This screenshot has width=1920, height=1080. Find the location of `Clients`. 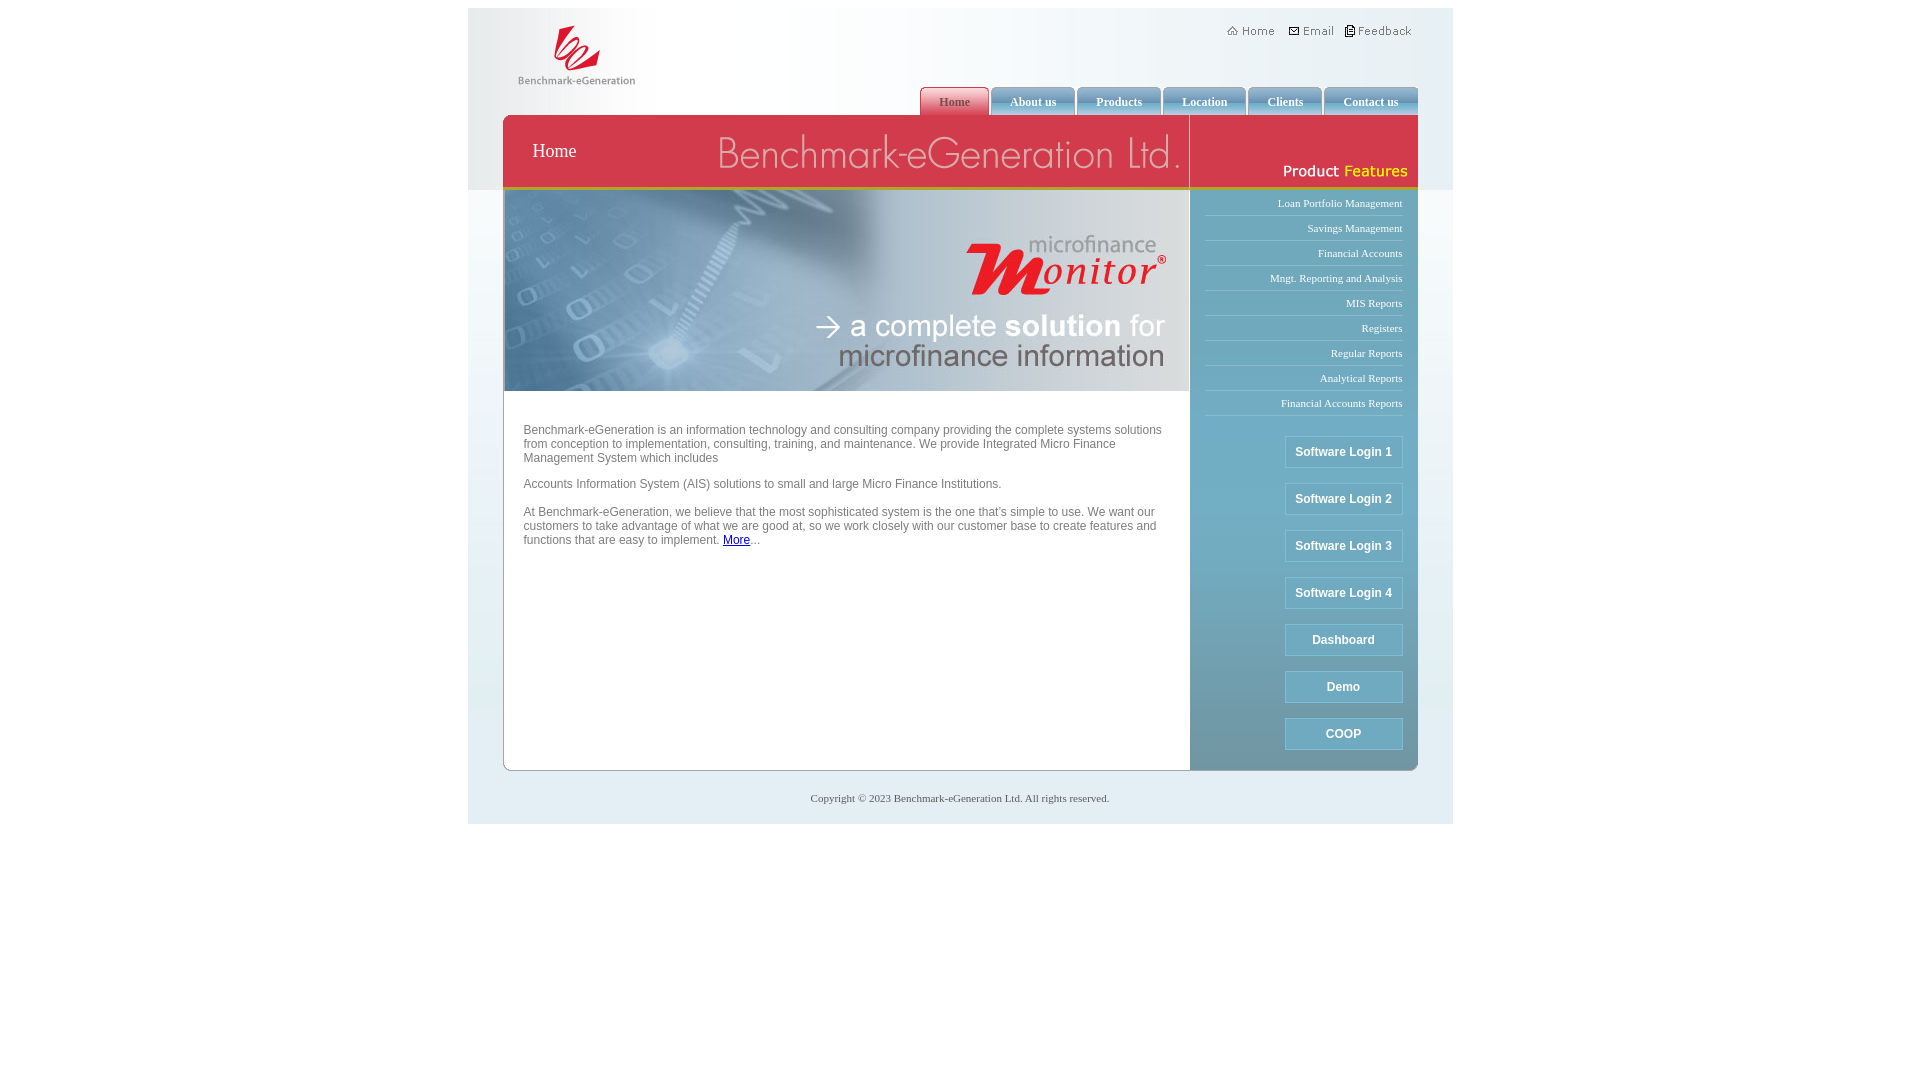

Clients is located at coordinates (1290, 102).